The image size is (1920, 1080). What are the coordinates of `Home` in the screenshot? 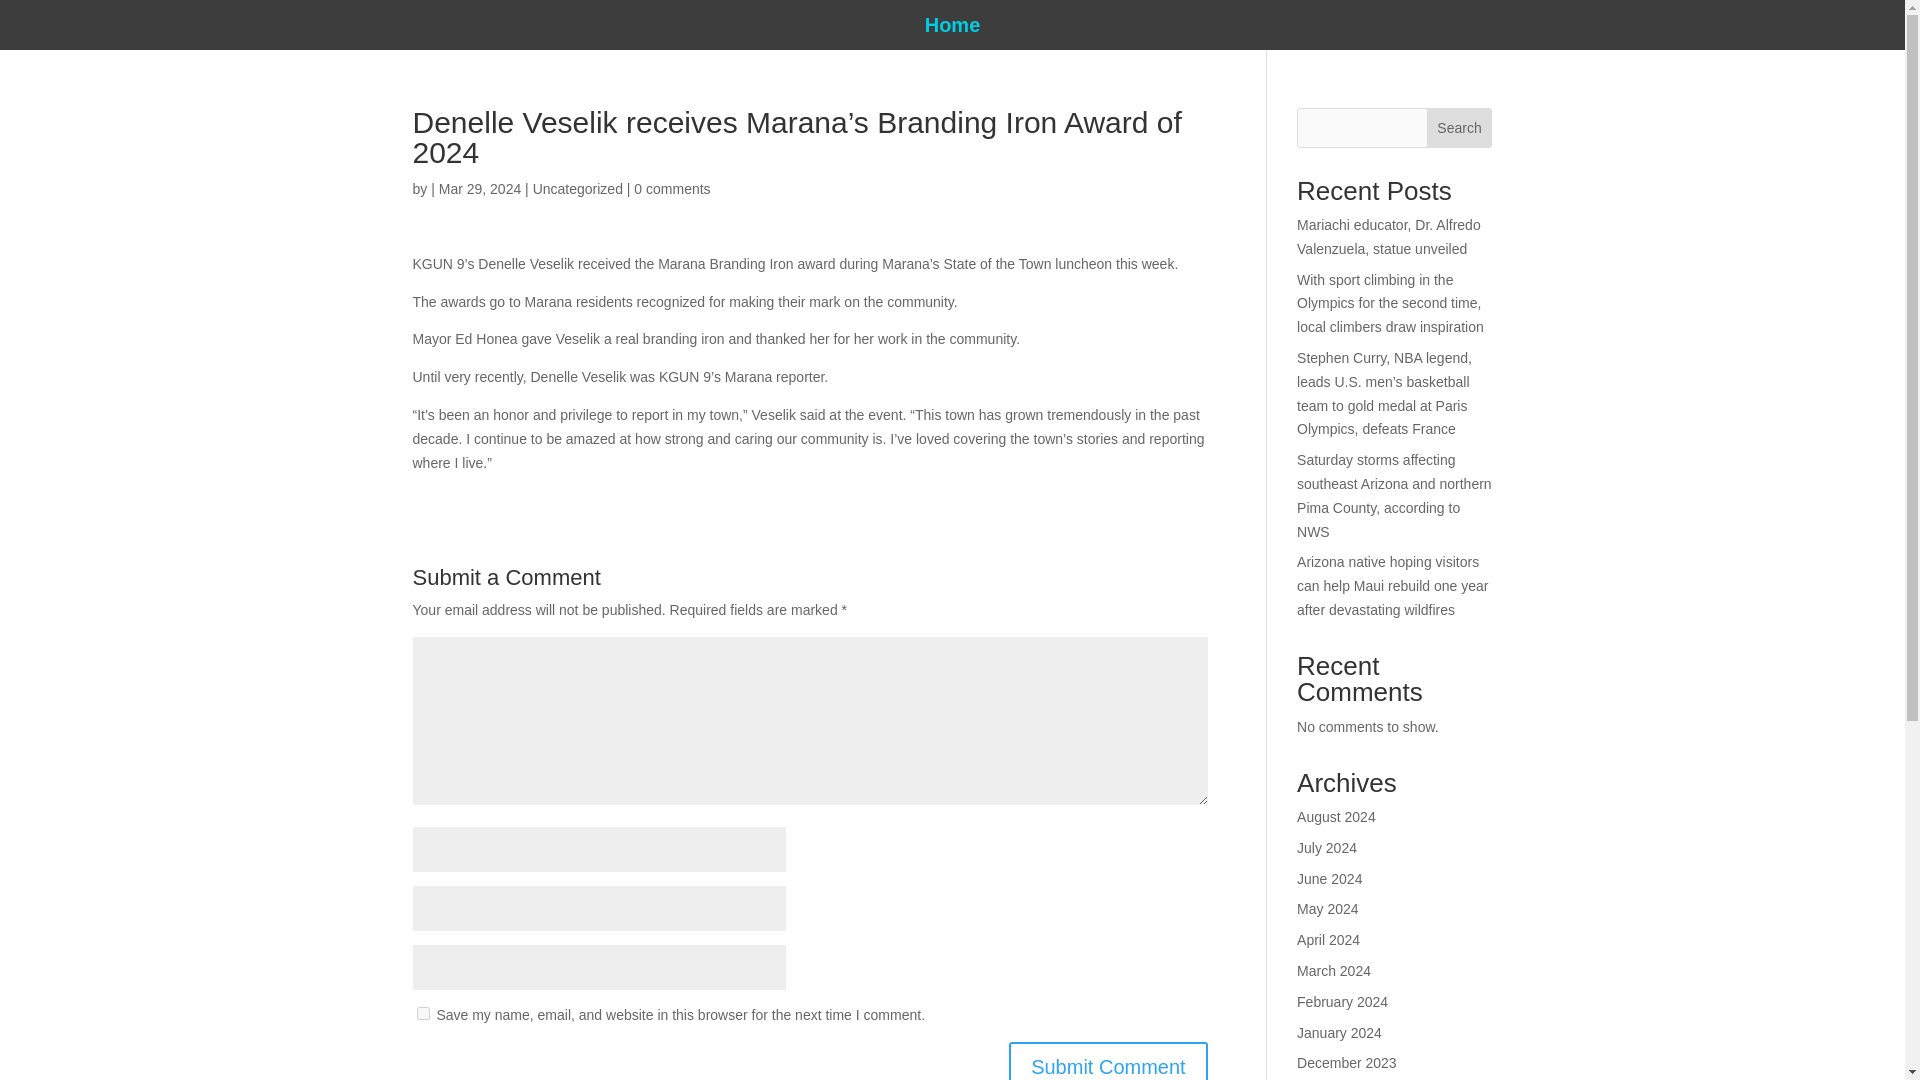 It's located at (953, 28).